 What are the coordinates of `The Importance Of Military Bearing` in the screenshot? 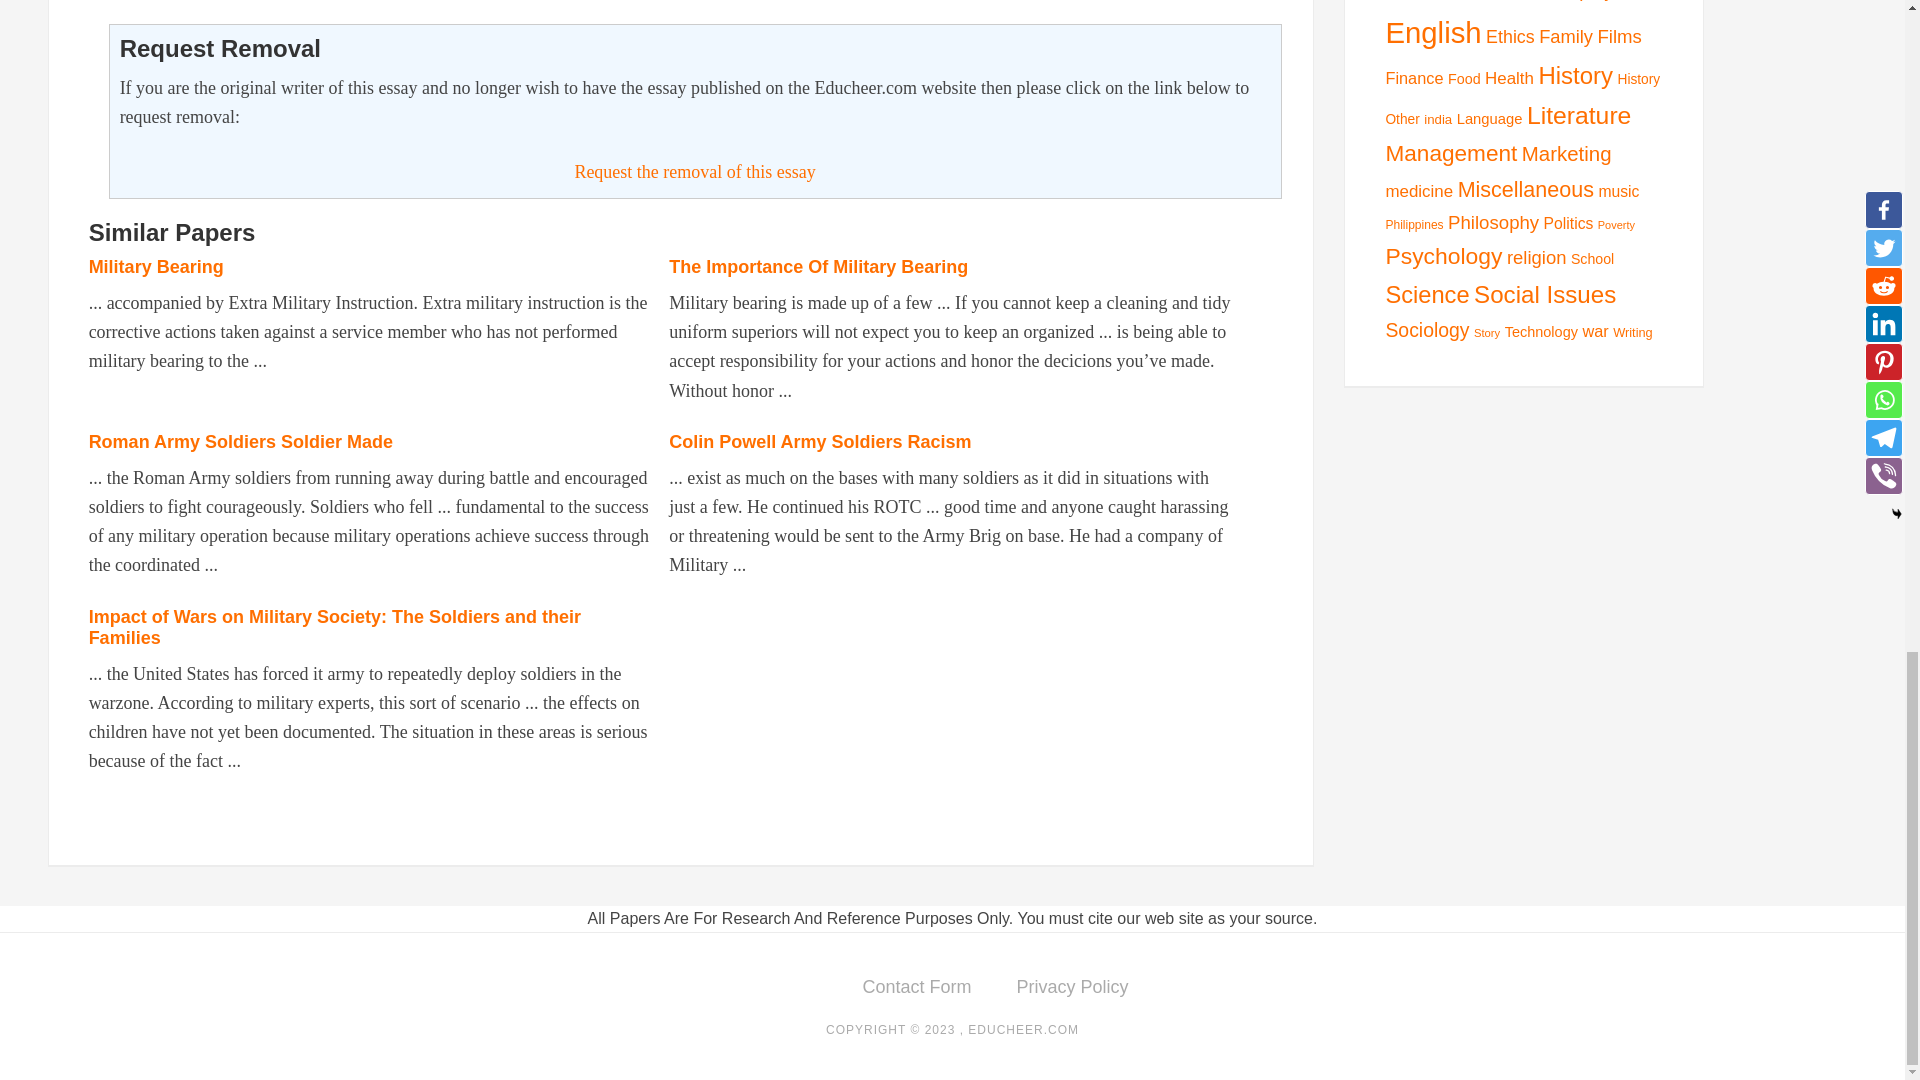 It's located at (818, 266).